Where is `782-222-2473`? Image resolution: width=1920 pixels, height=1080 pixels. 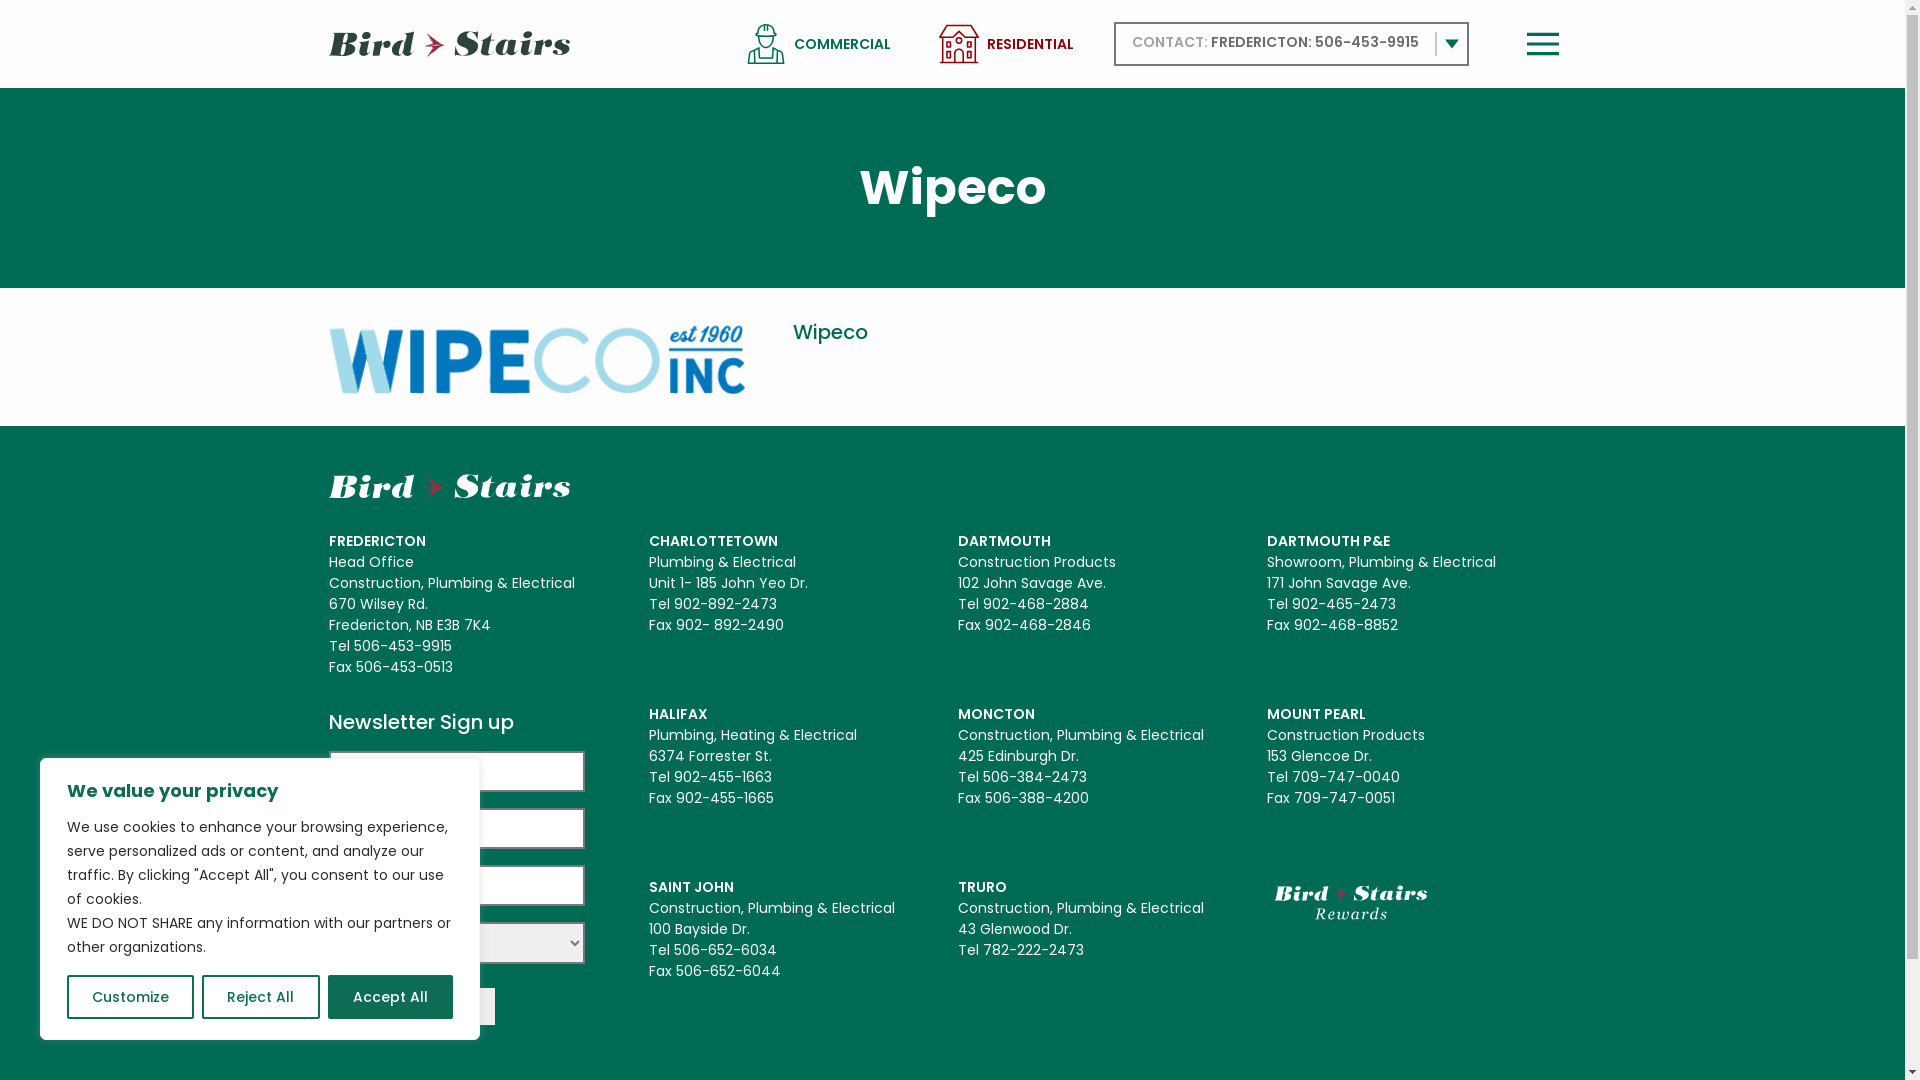
782-222-2473 is located at coordinates (1034, 950).